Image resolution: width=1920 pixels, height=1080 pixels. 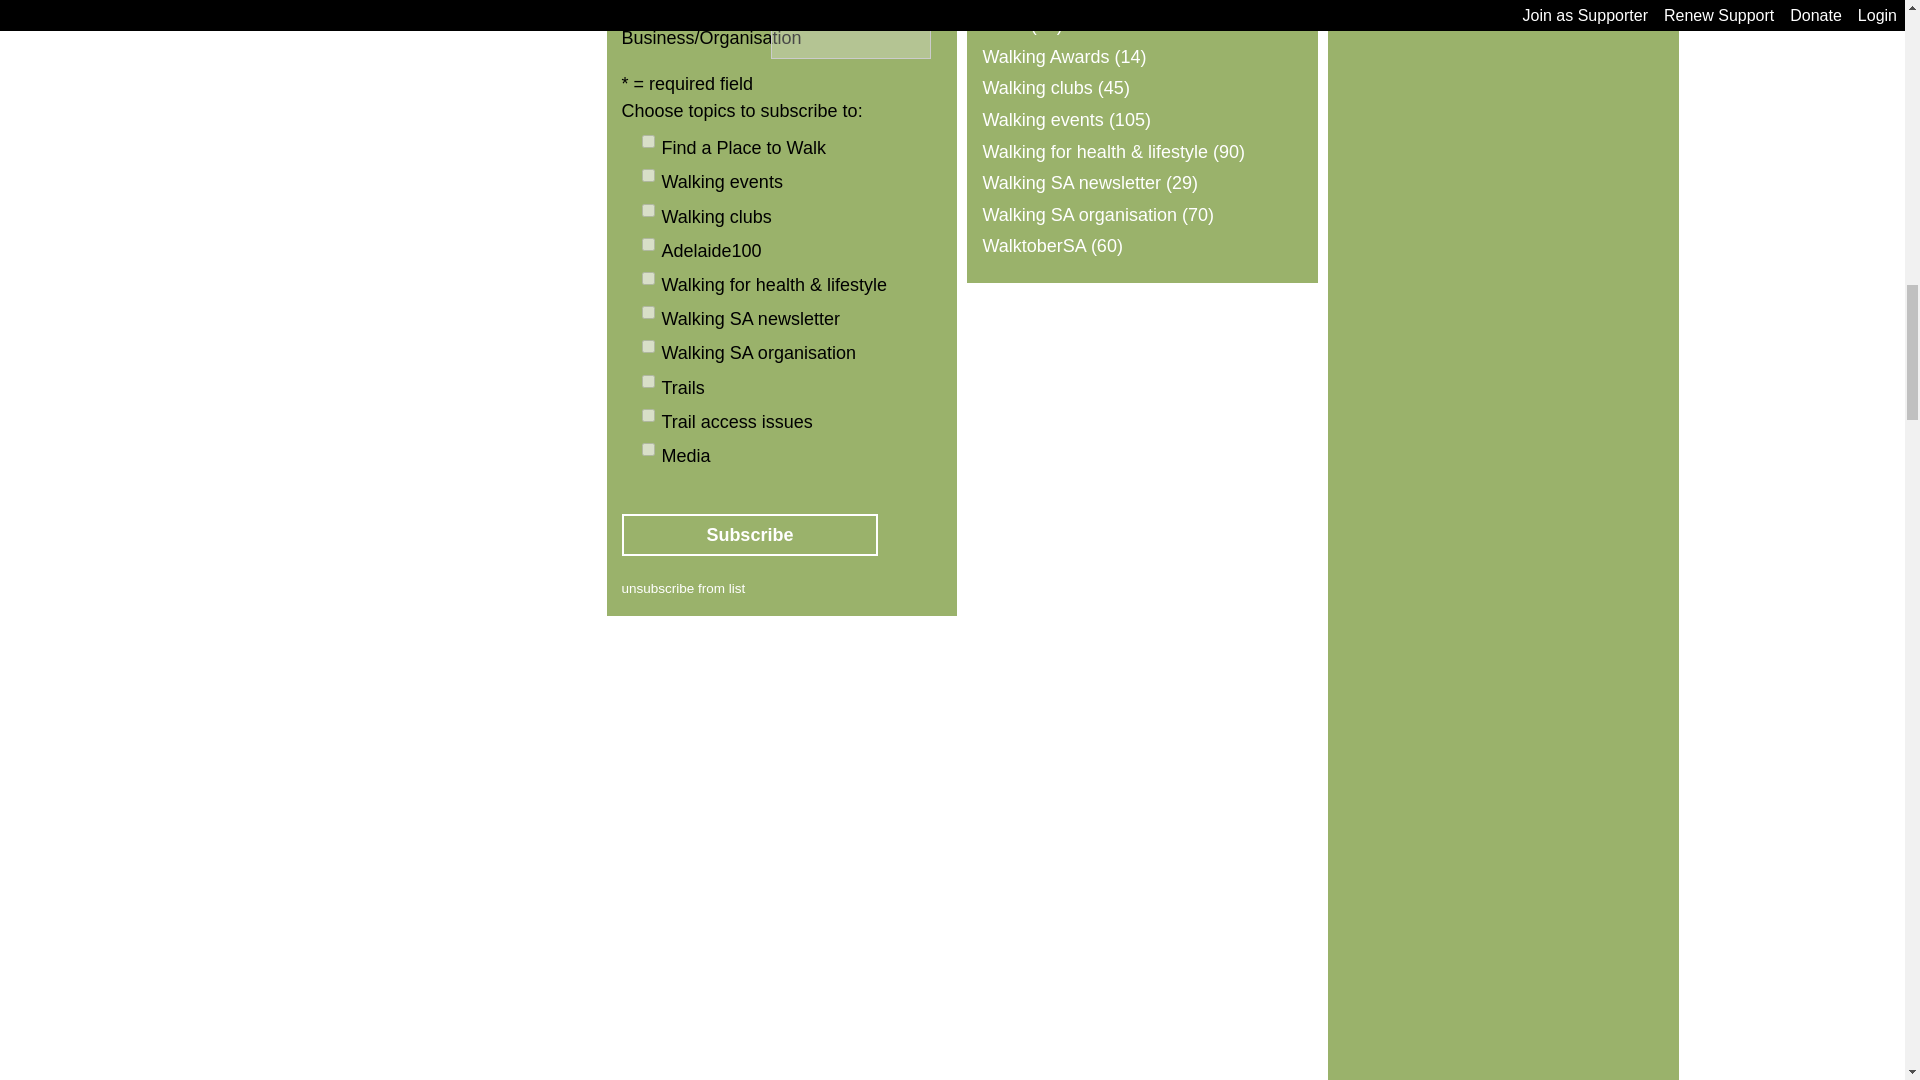 I want to click on Trail access issues, so click(x=648, y=416).